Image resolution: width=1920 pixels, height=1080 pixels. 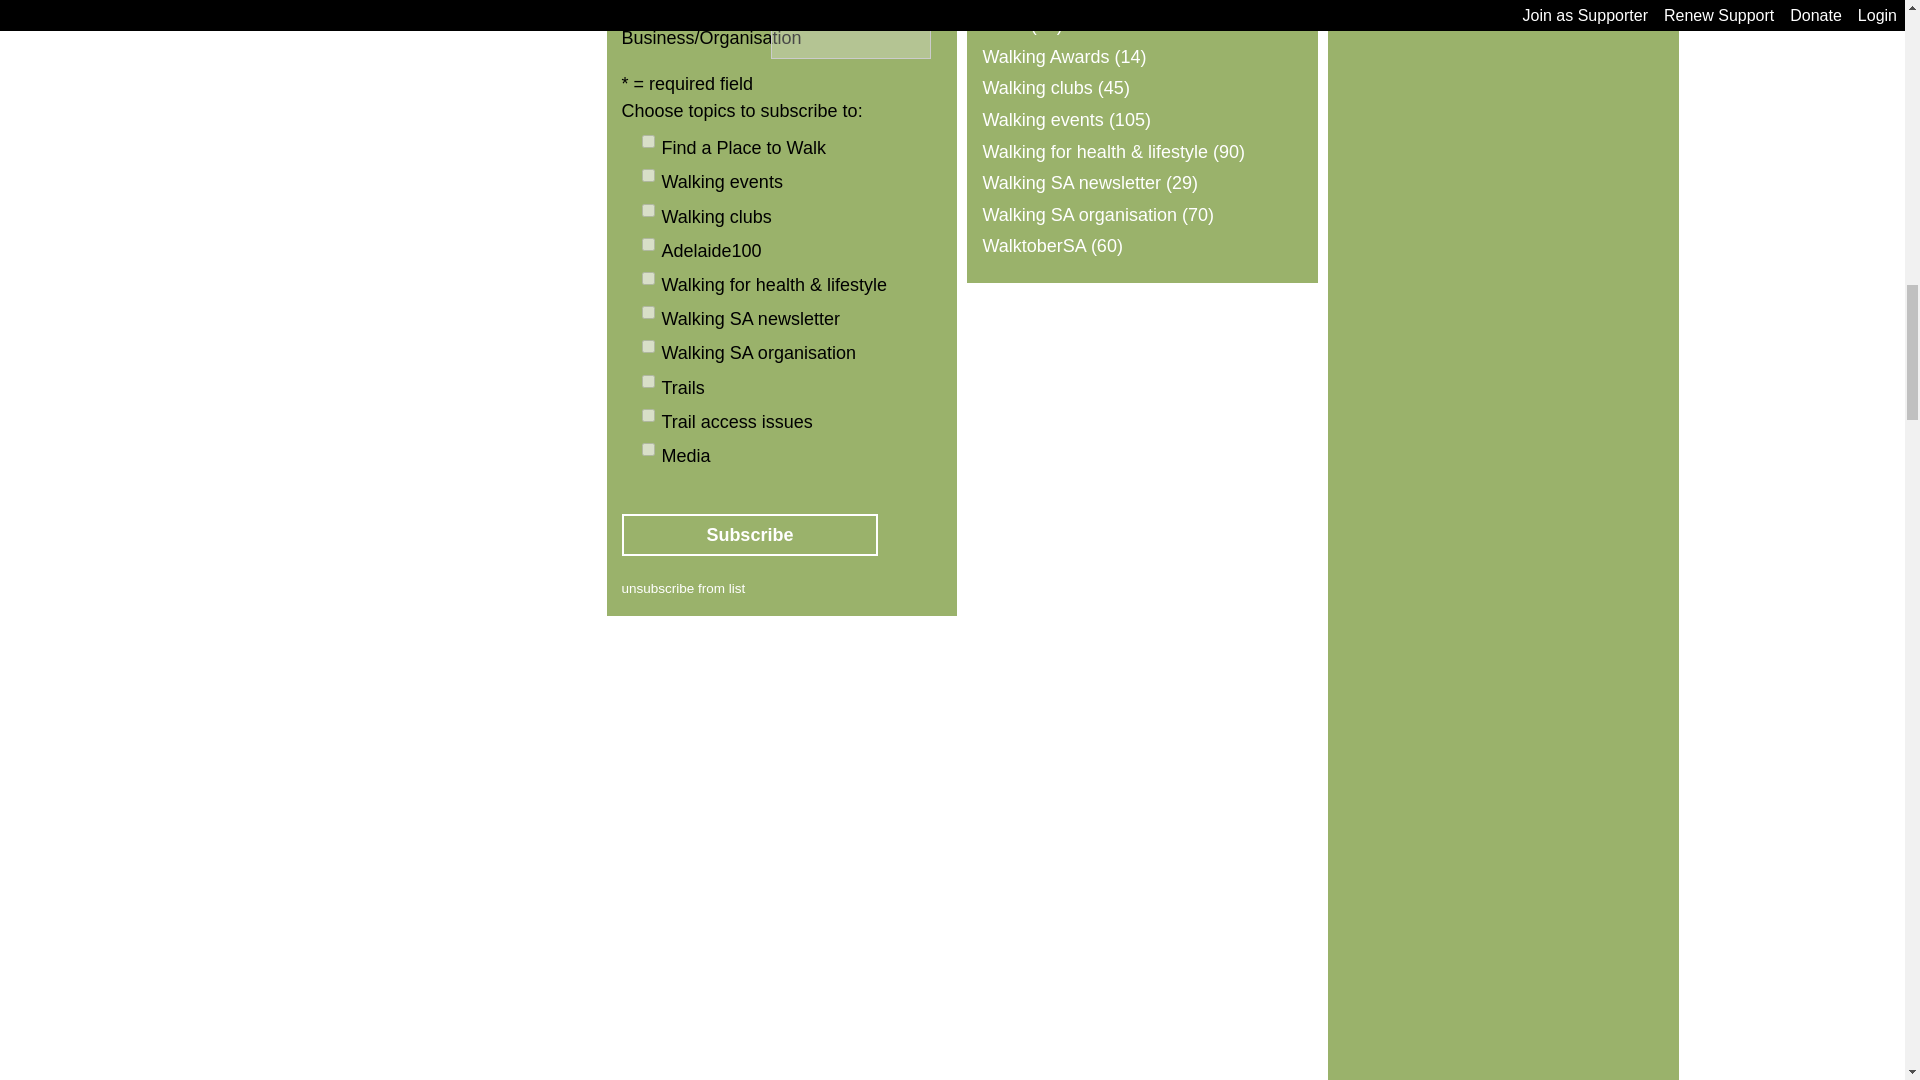 I want to click on Trail access issues, so click(x=648, y=416).